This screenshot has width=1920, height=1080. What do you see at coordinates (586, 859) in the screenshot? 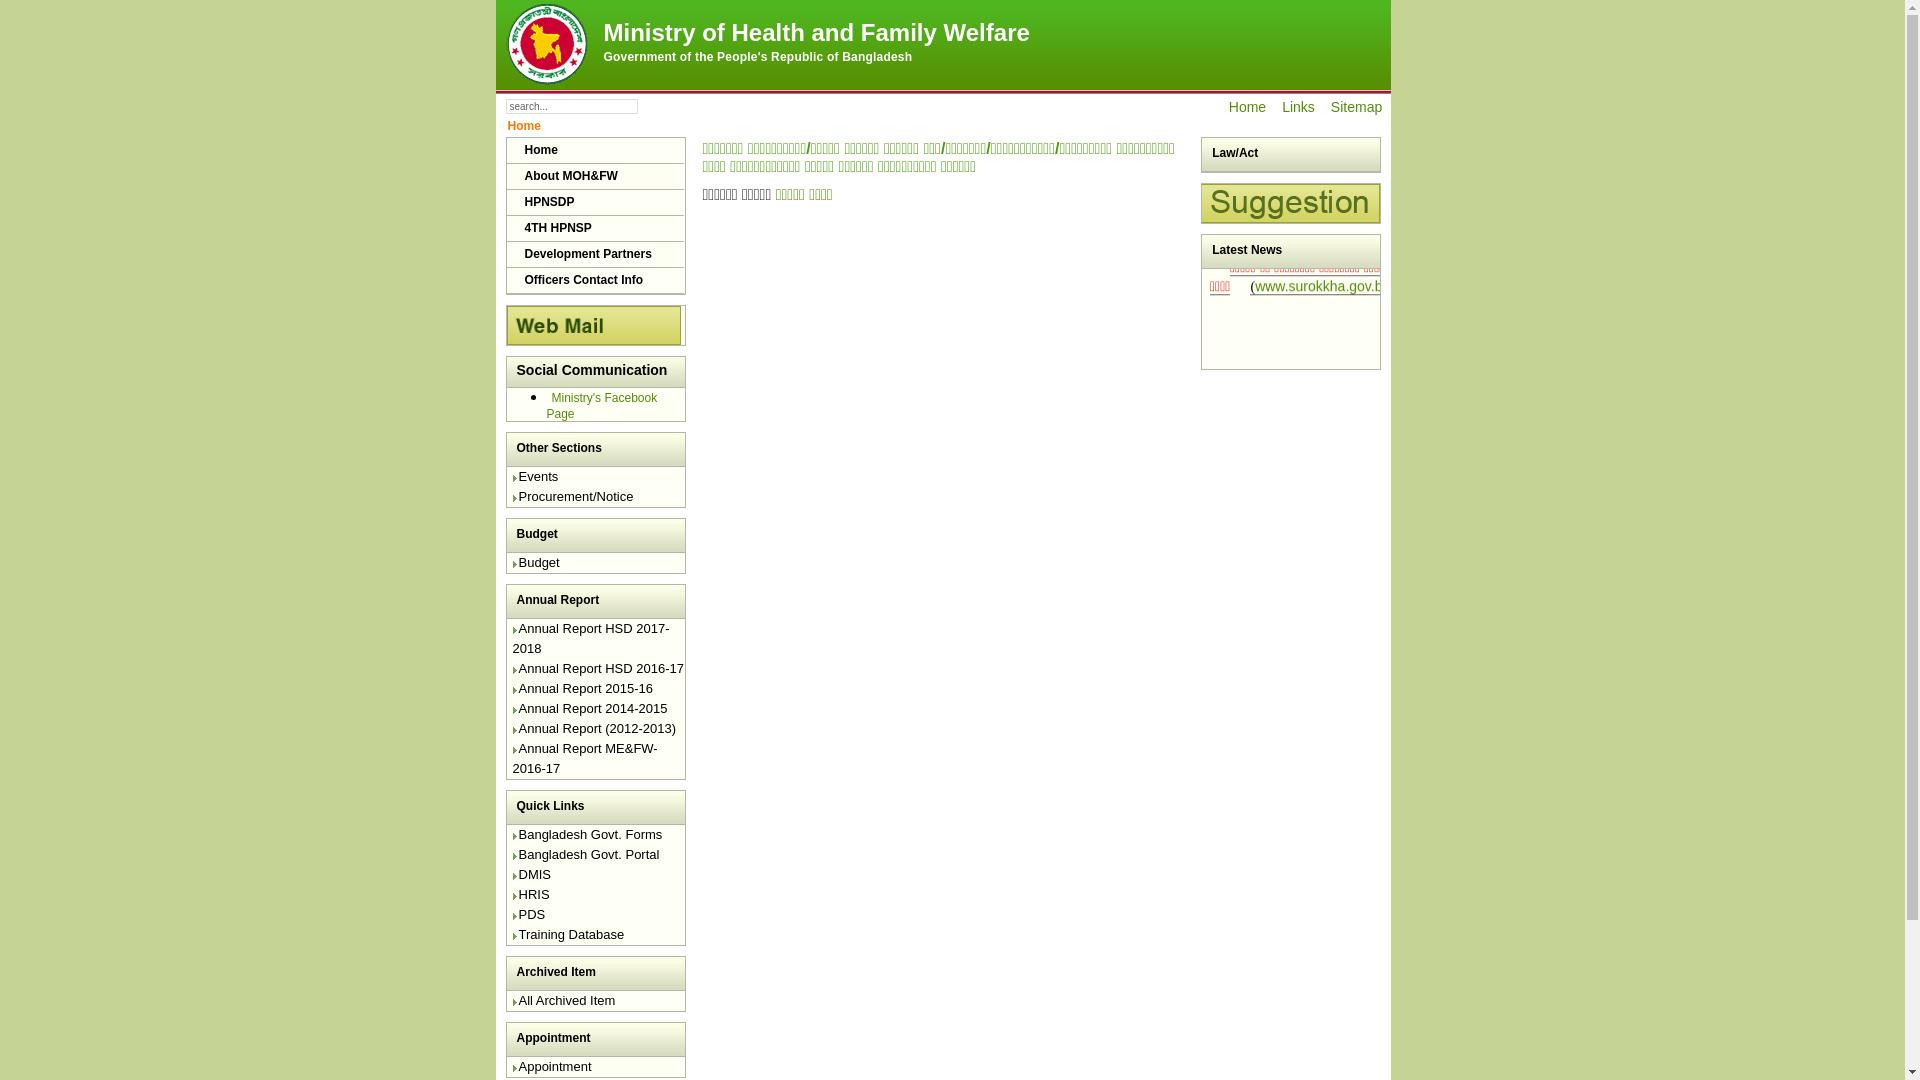
I see `Bangladesh Govt. Portal` at bounding box center [586, 859].